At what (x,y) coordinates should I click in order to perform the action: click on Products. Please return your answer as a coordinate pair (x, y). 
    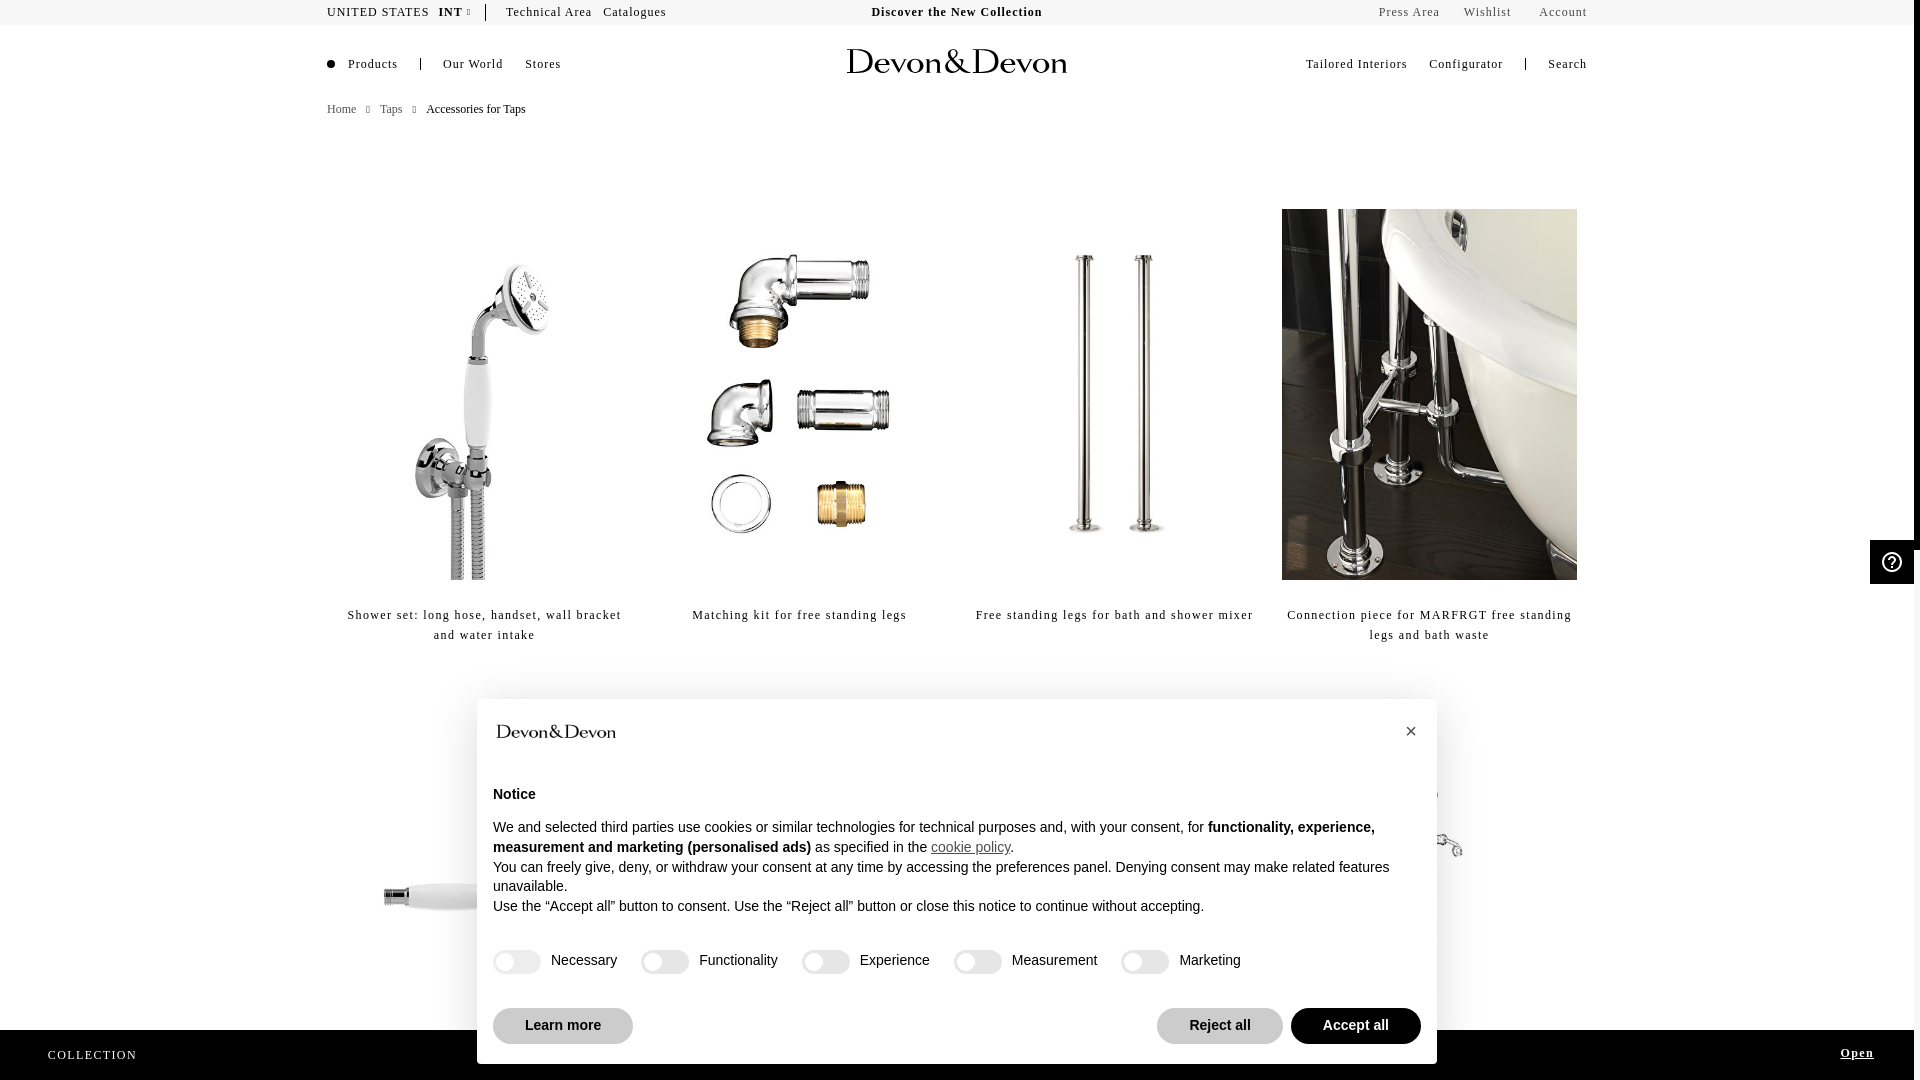
    Looking at the image, I should click on (379, 64).